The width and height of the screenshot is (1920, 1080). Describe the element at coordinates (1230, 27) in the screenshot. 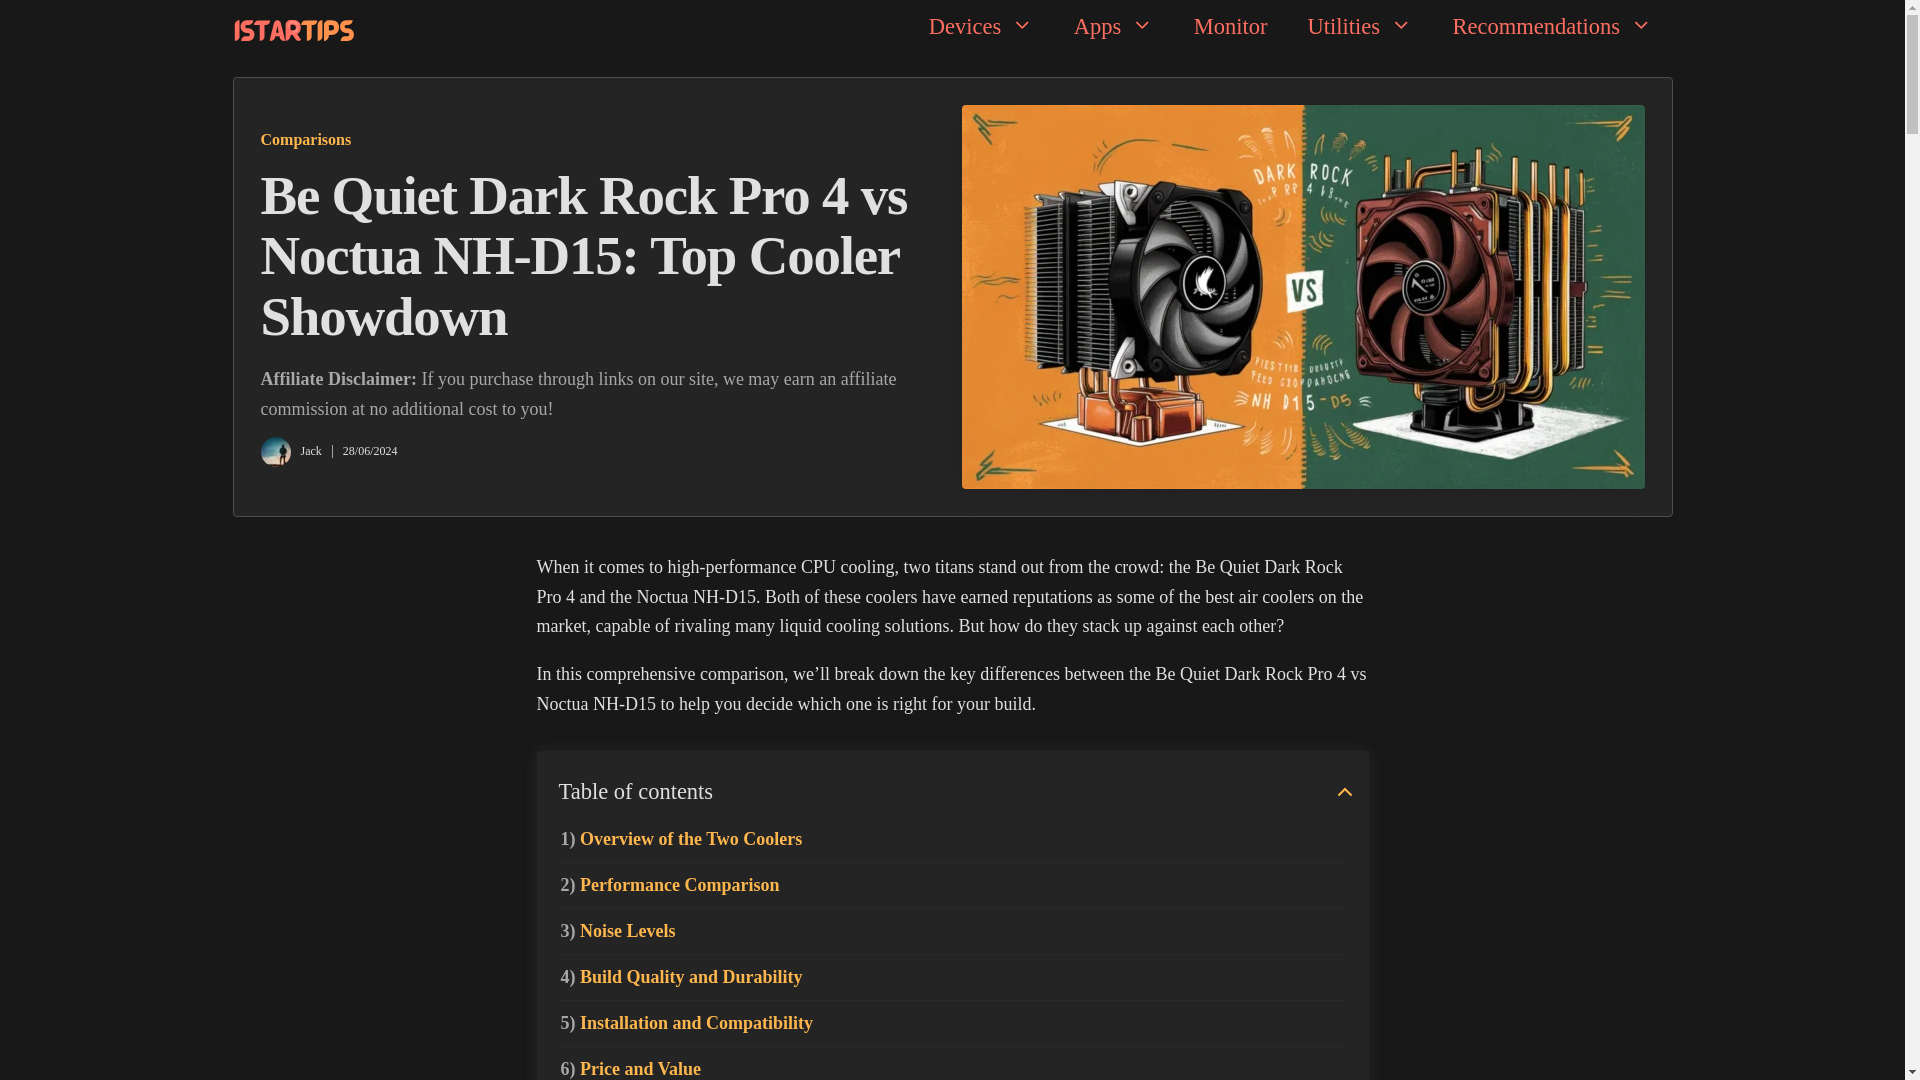

I see `Monitor` at that location.